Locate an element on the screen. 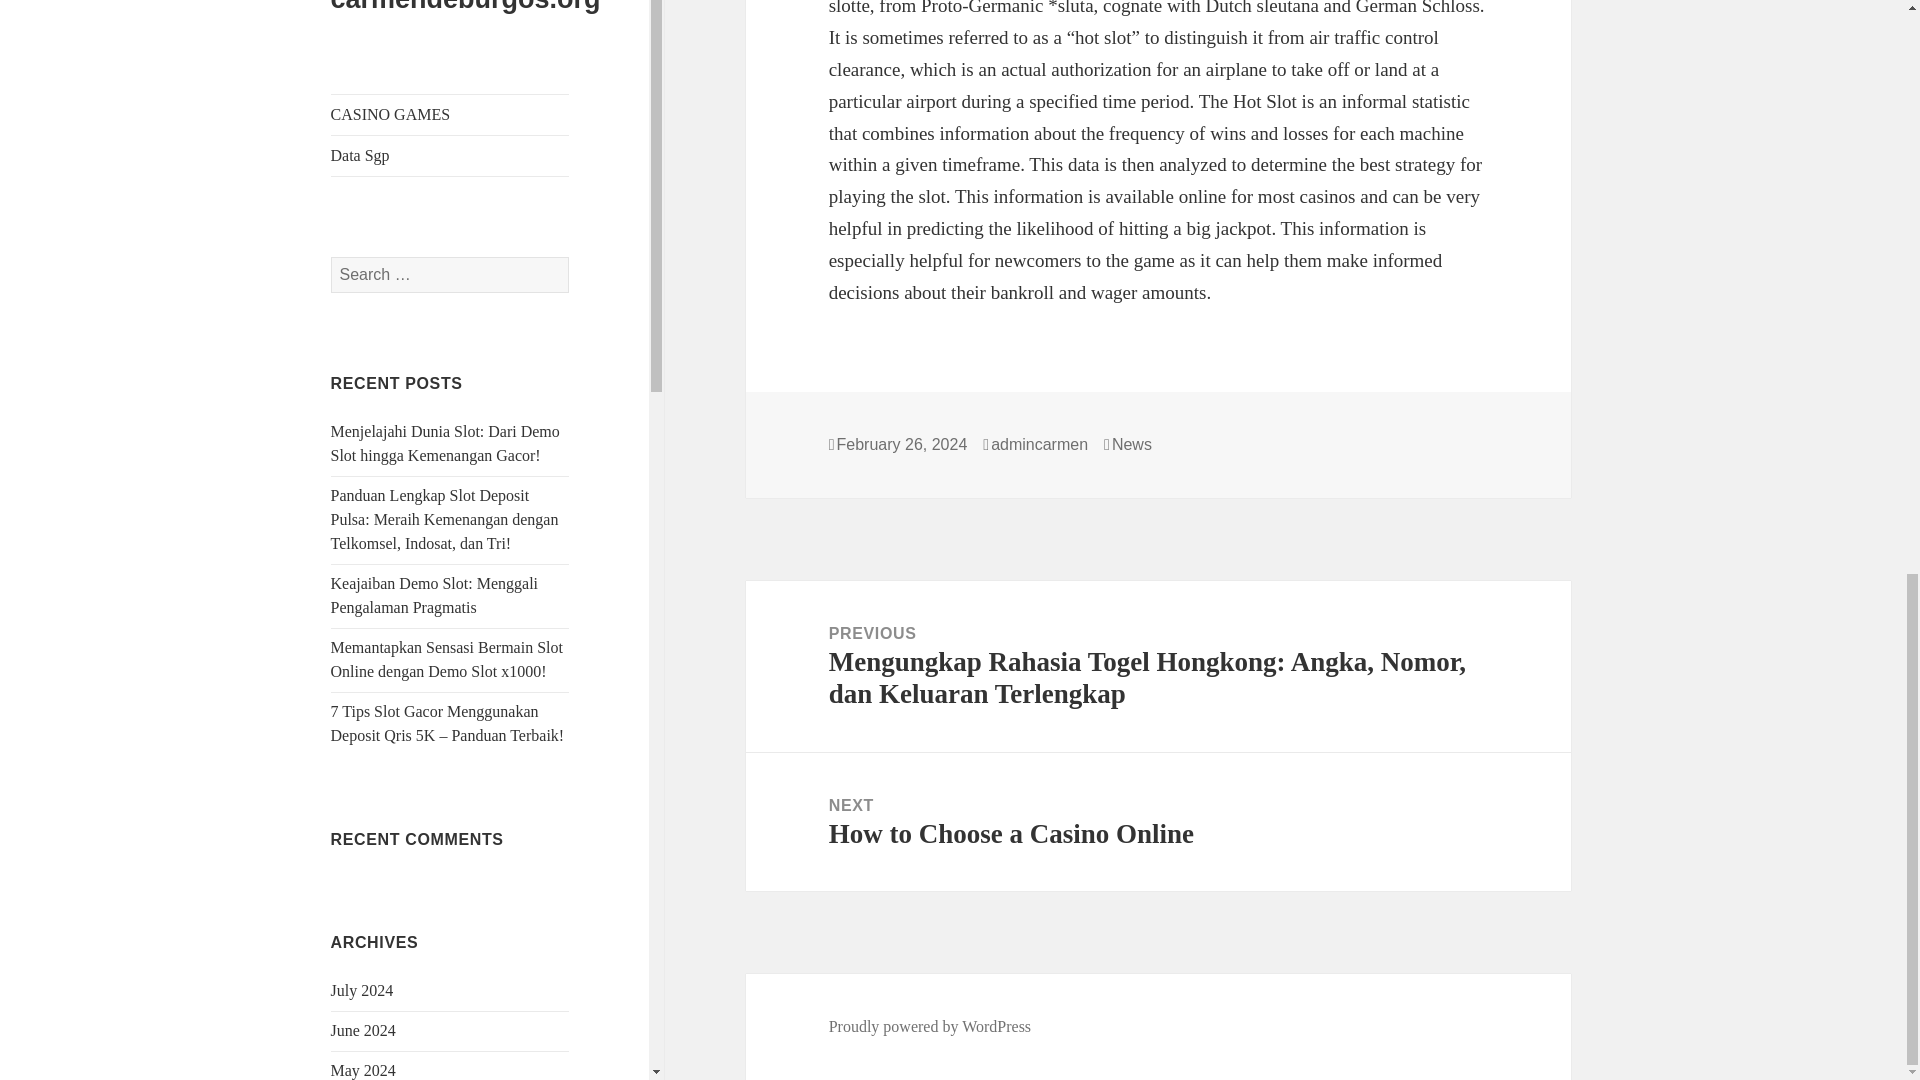 The width and height of the screenshot is (1920, 1080). August 2022 is located at coordinates (371, 776).